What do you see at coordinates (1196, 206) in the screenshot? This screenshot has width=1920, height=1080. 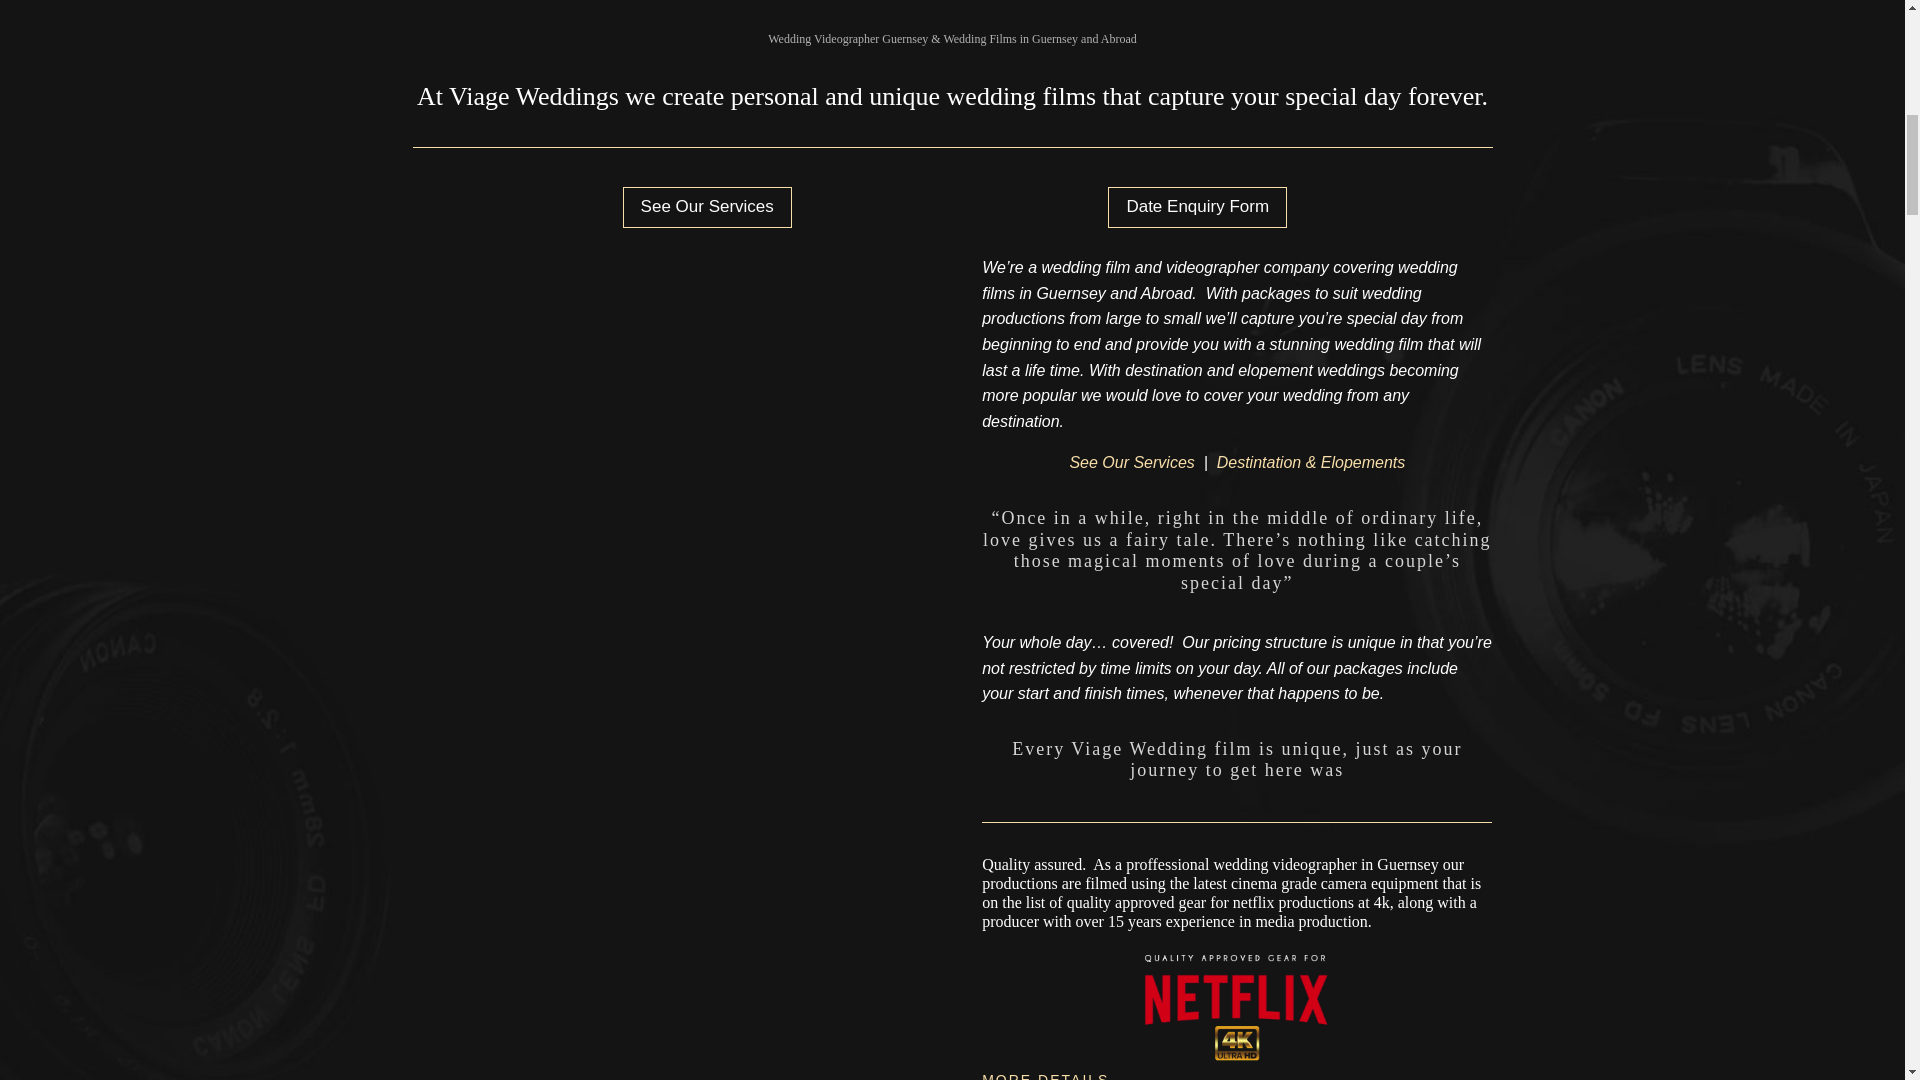 I see `Date Enquiry Form` at bounding box center [1196, 206].